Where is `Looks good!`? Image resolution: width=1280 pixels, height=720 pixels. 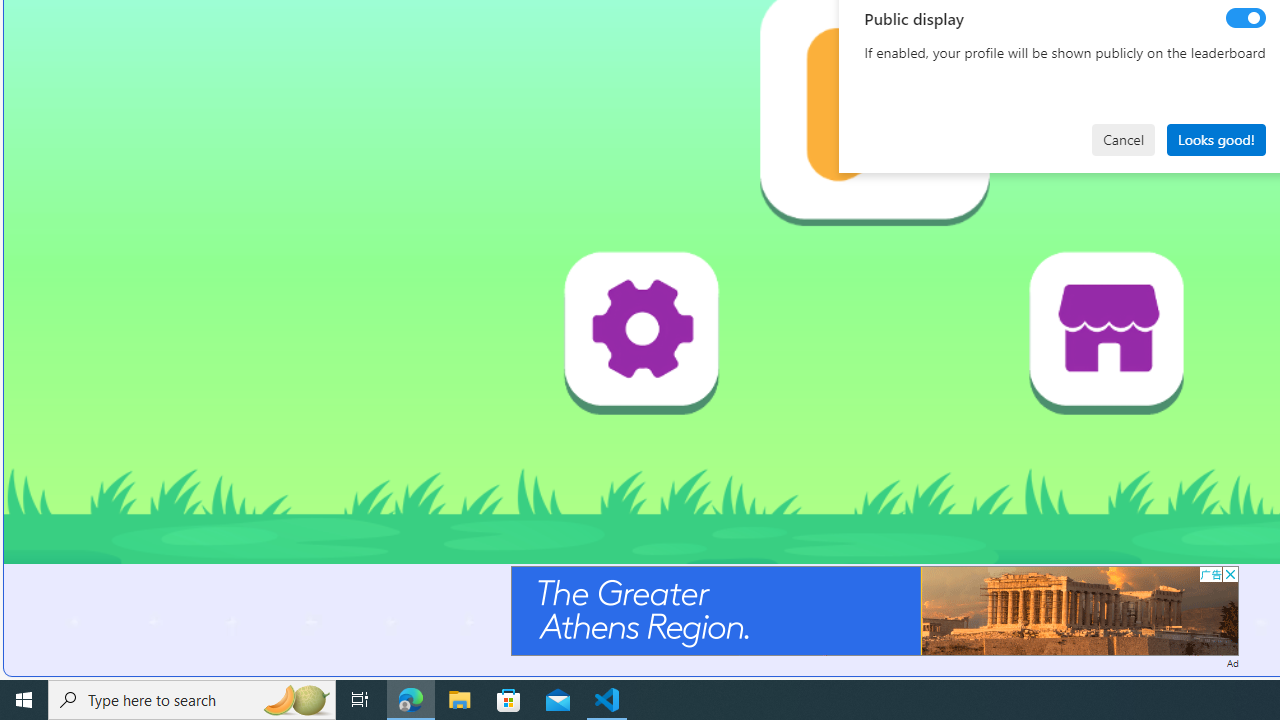 Looks good! is located at coordinates (1216, 140).